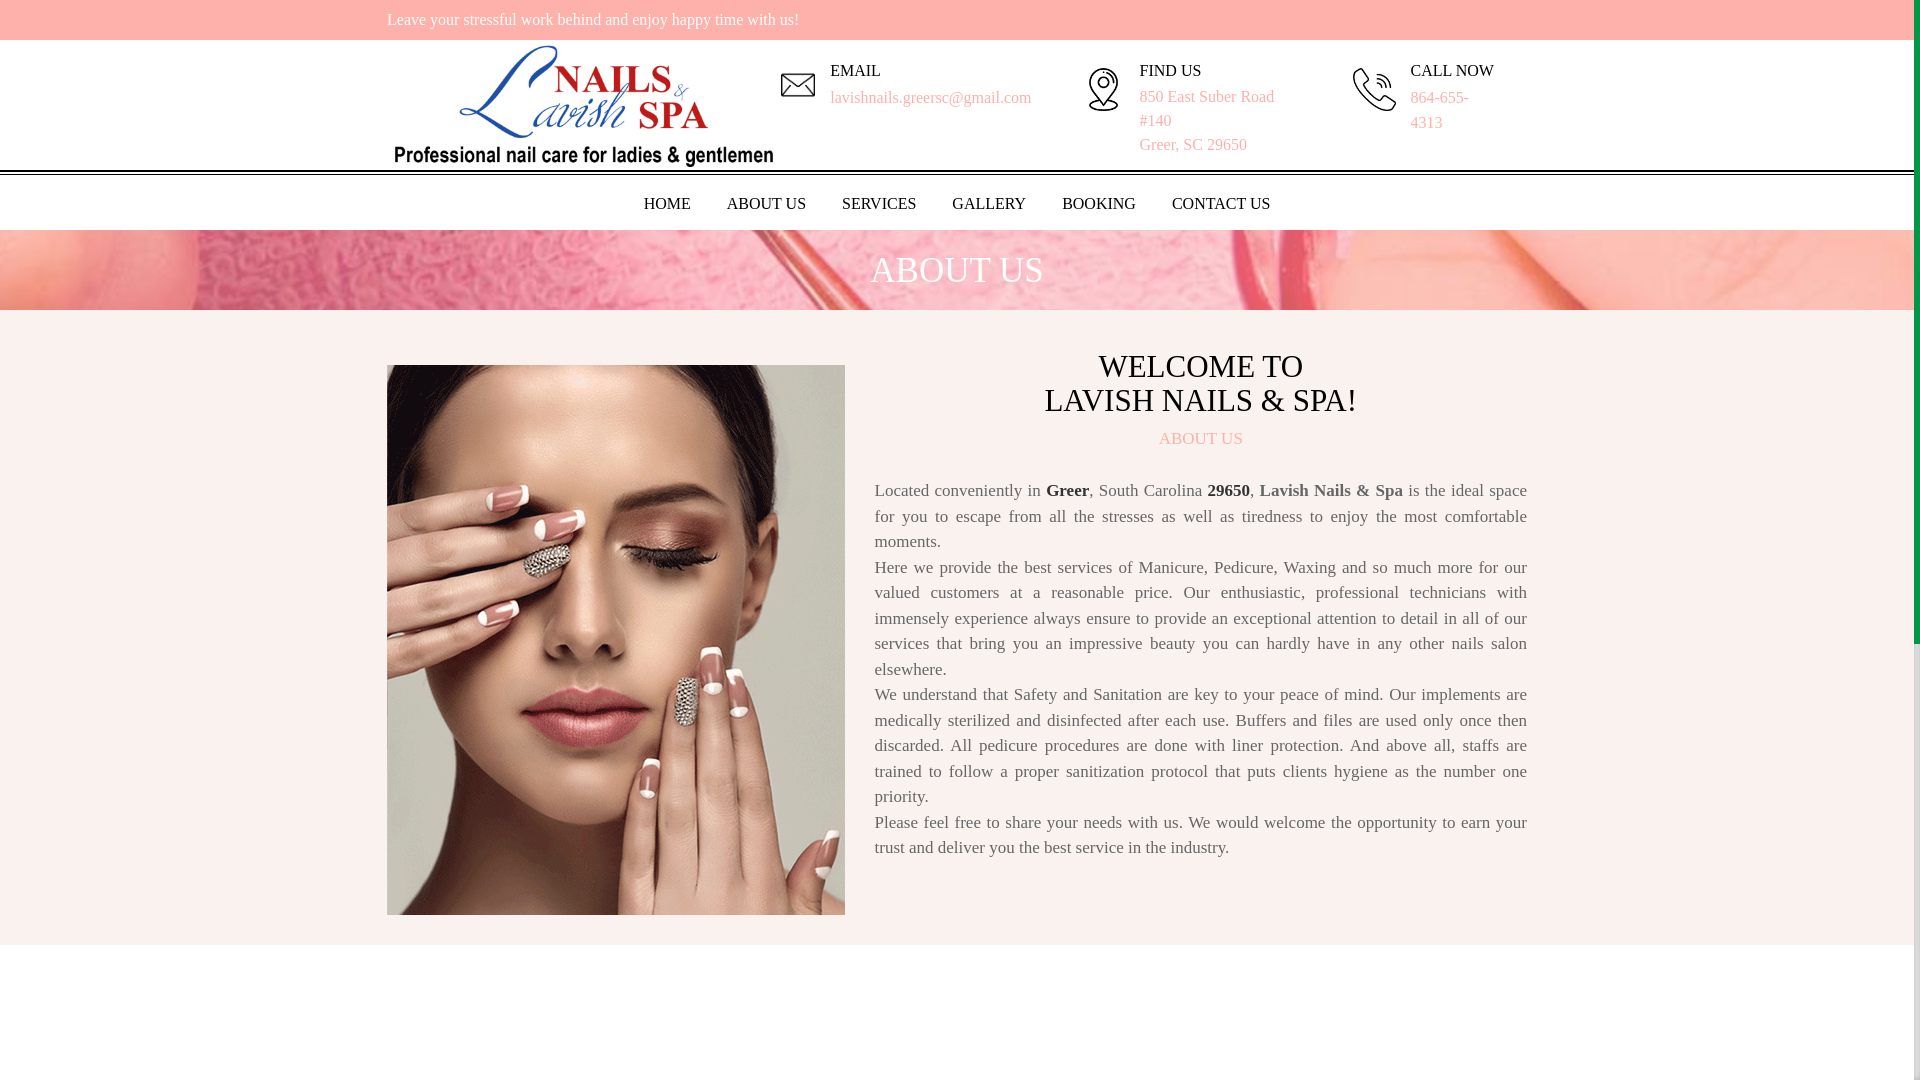 The height and width of the screenshot is (1080, 1920). What do you see at coordinates (988, 206) in the screenshot?
I see `gallery` at bounding box center [988, 206].